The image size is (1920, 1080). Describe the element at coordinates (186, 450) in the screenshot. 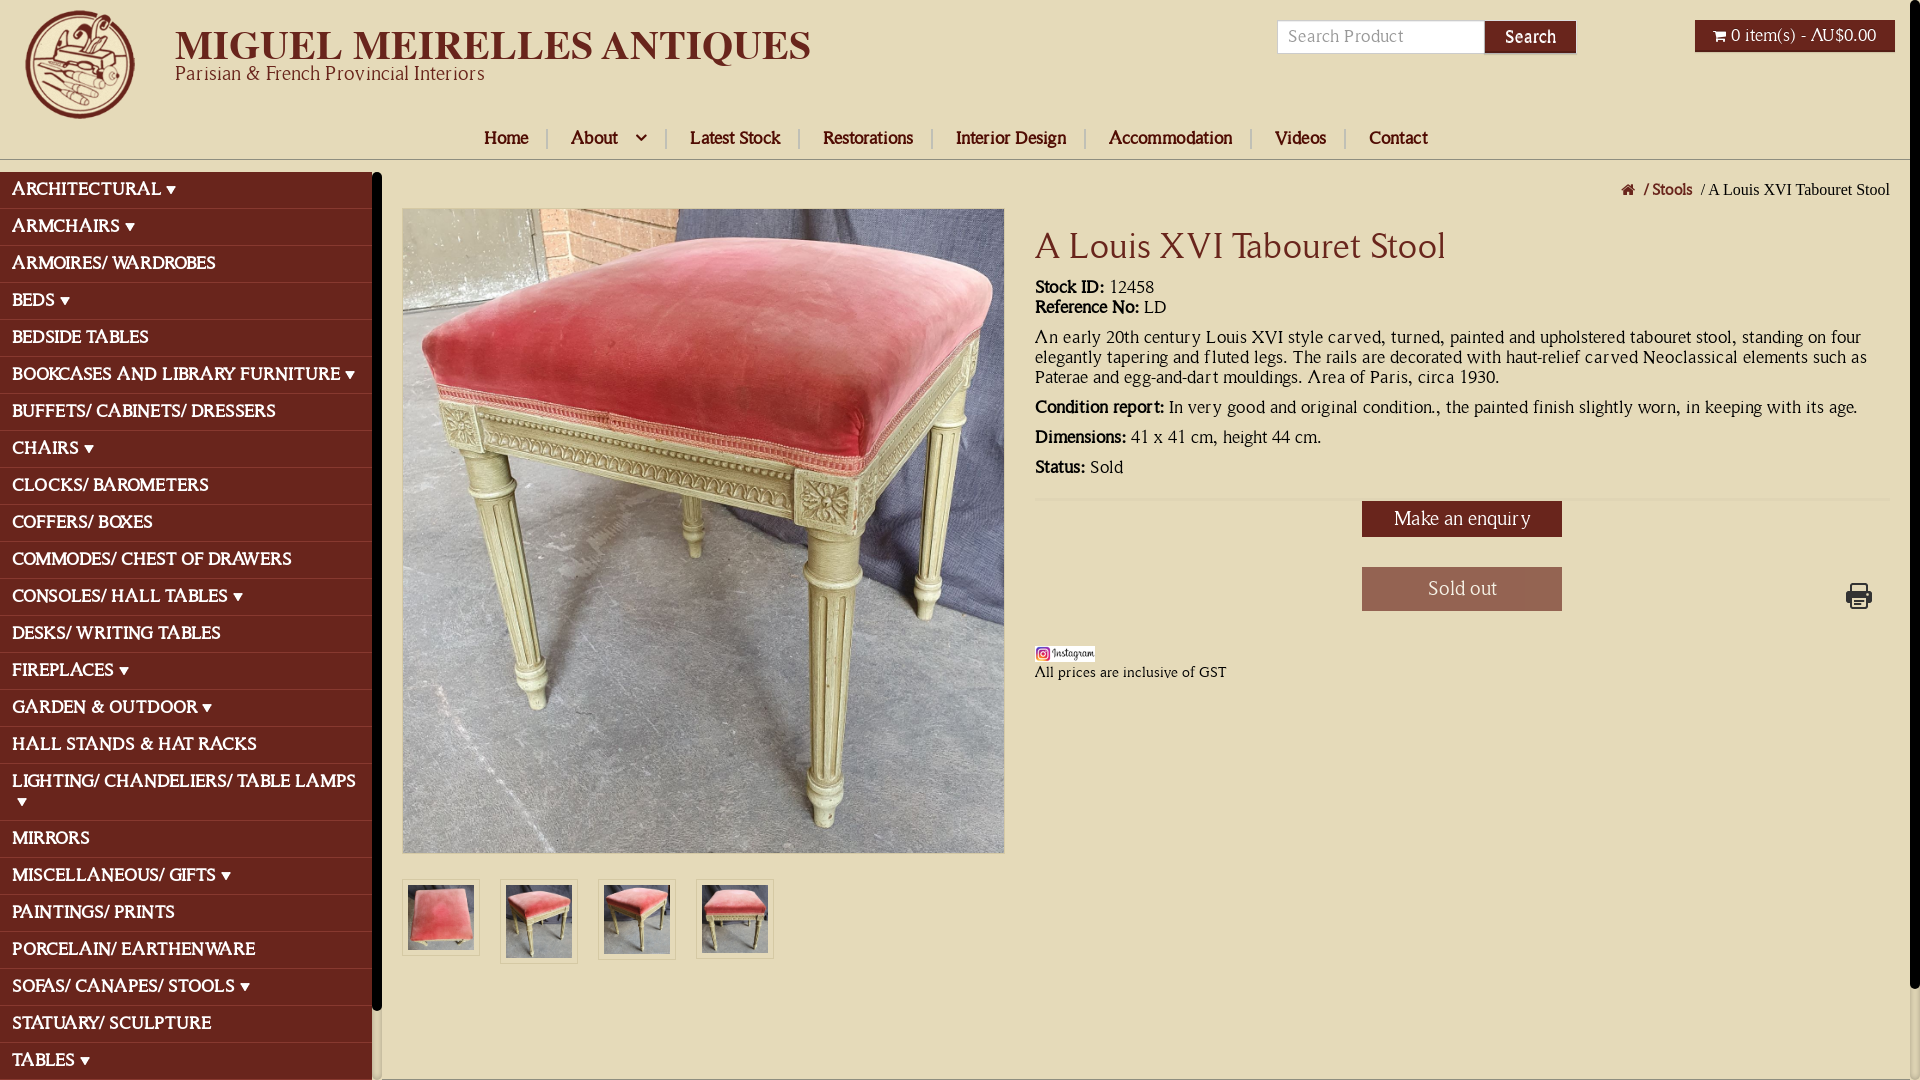

I see `CHAIRS` at that location.